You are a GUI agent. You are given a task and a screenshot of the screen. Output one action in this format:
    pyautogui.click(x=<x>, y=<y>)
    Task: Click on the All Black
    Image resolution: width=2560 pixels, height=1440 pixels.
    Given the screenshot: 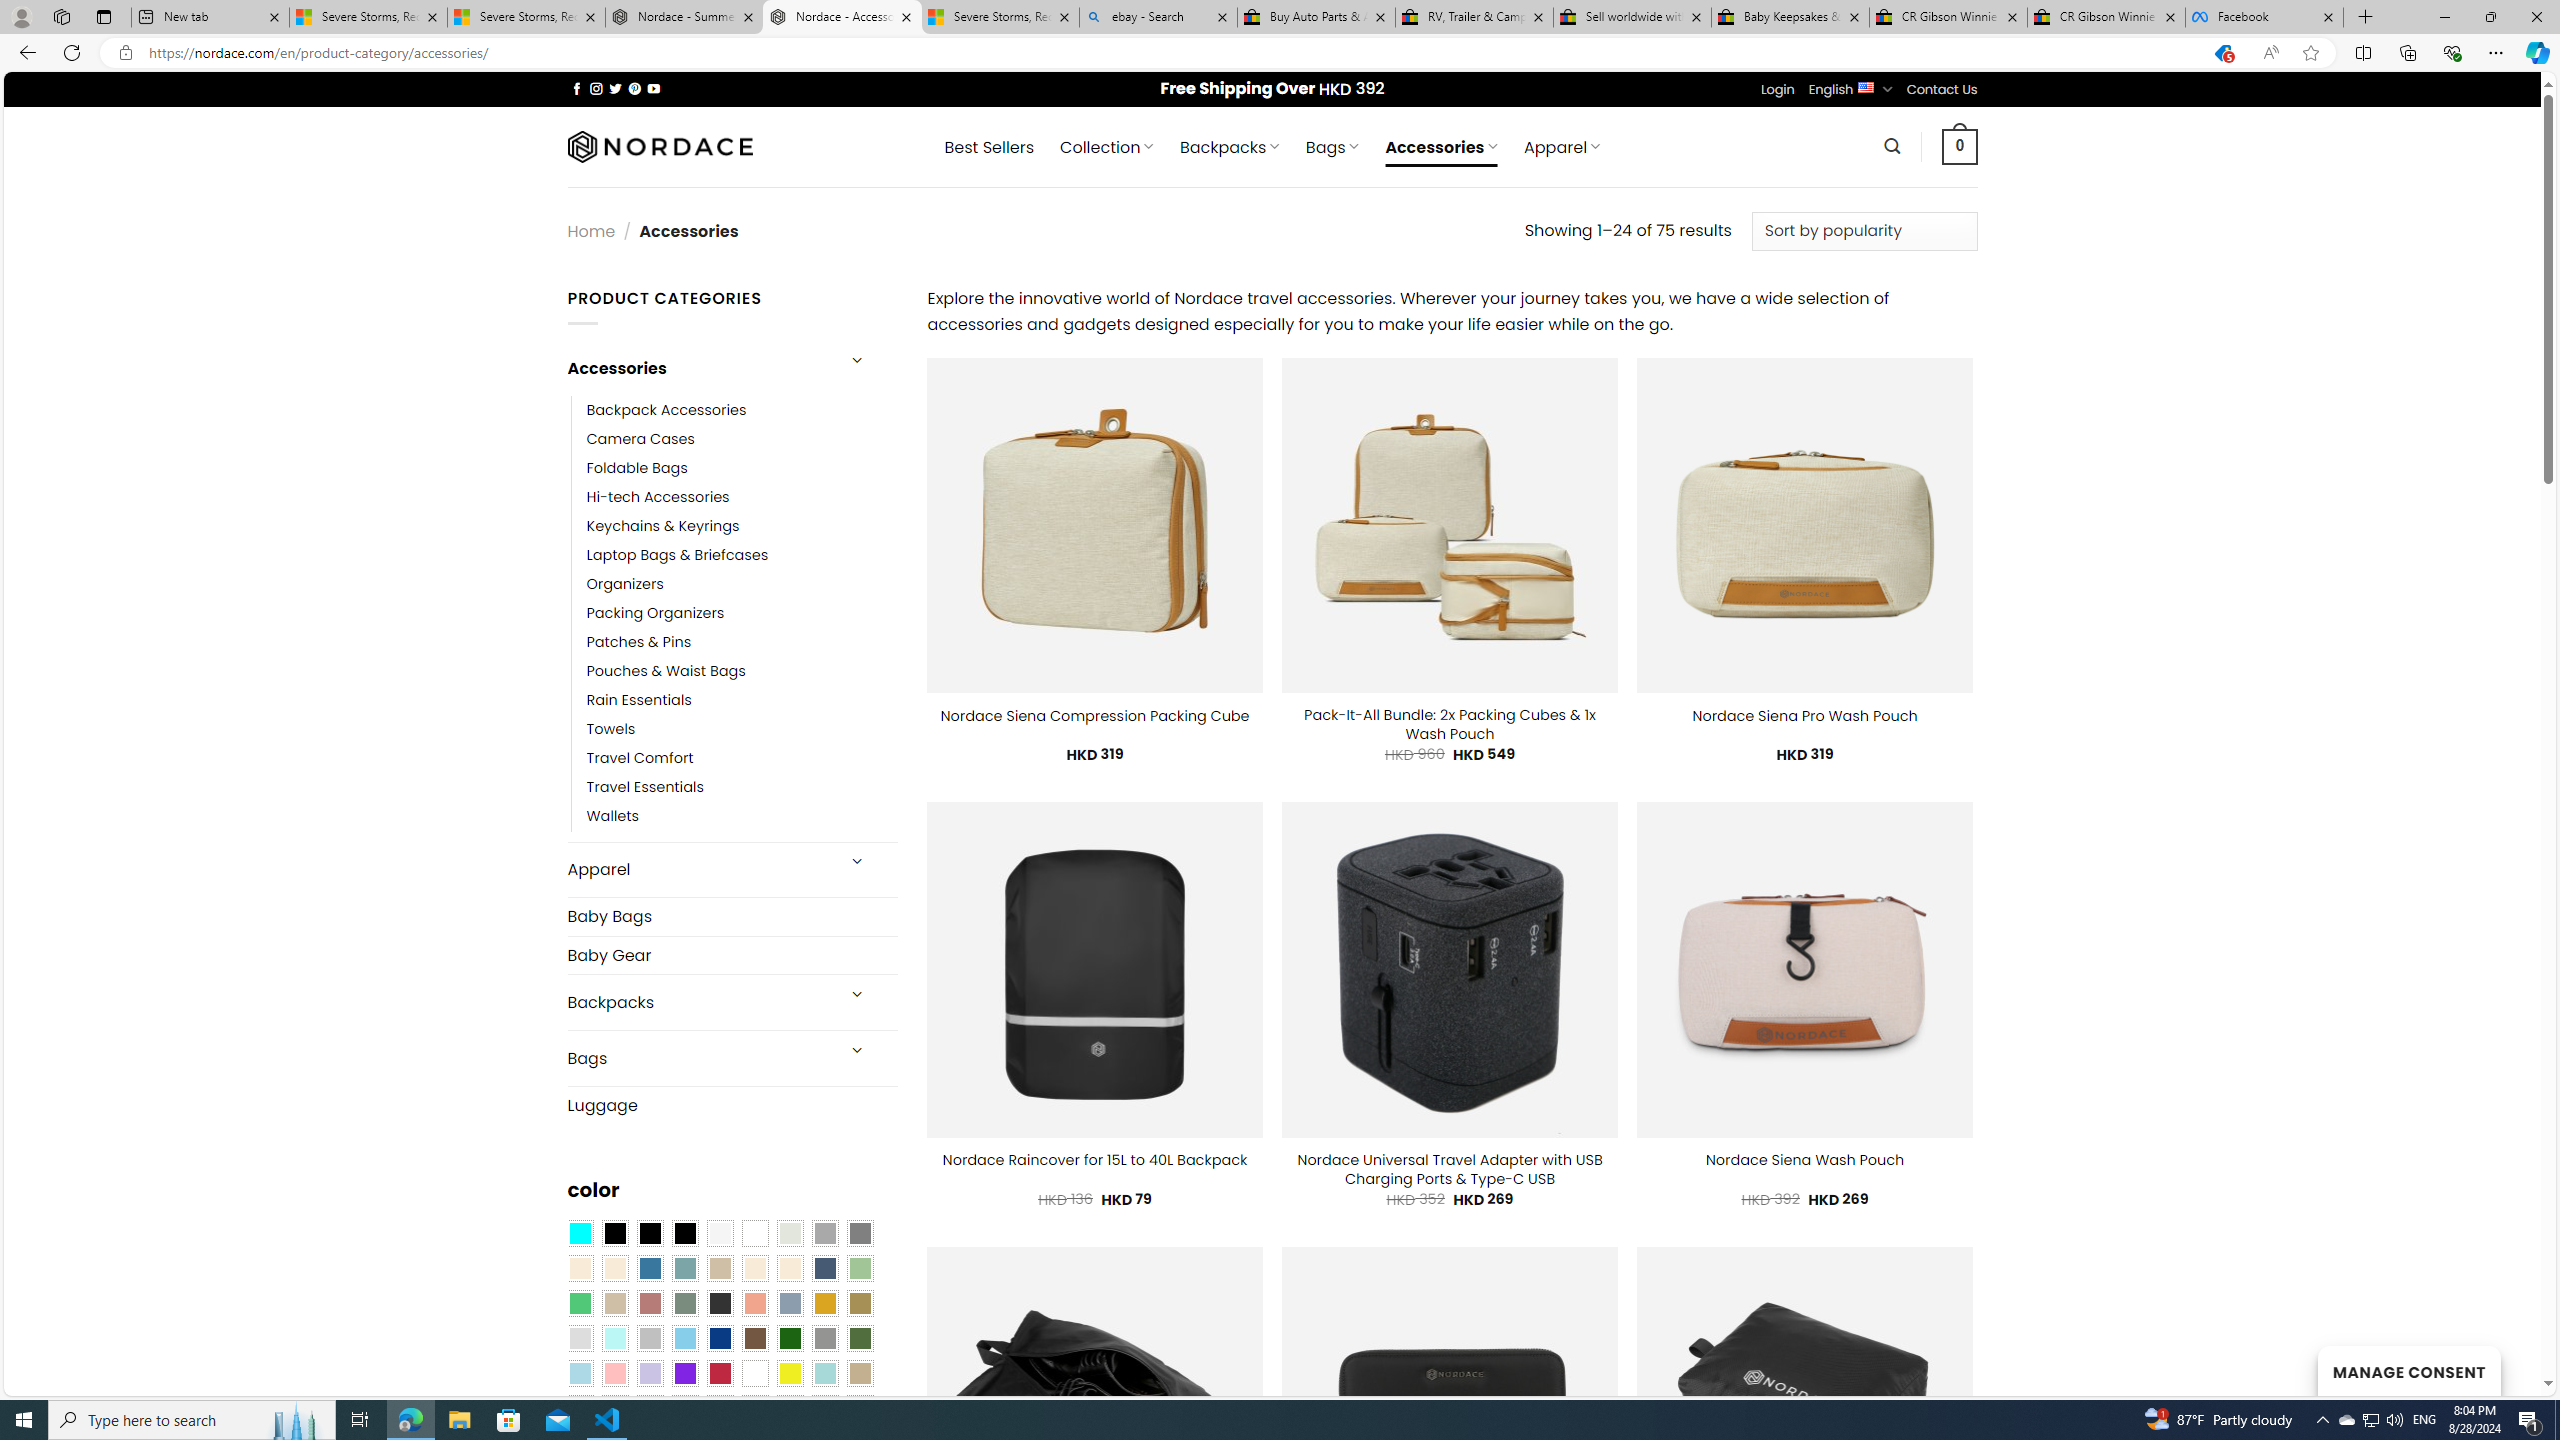 What is the action you would take?
    pyautogui.click(x=614, y=1234)
    